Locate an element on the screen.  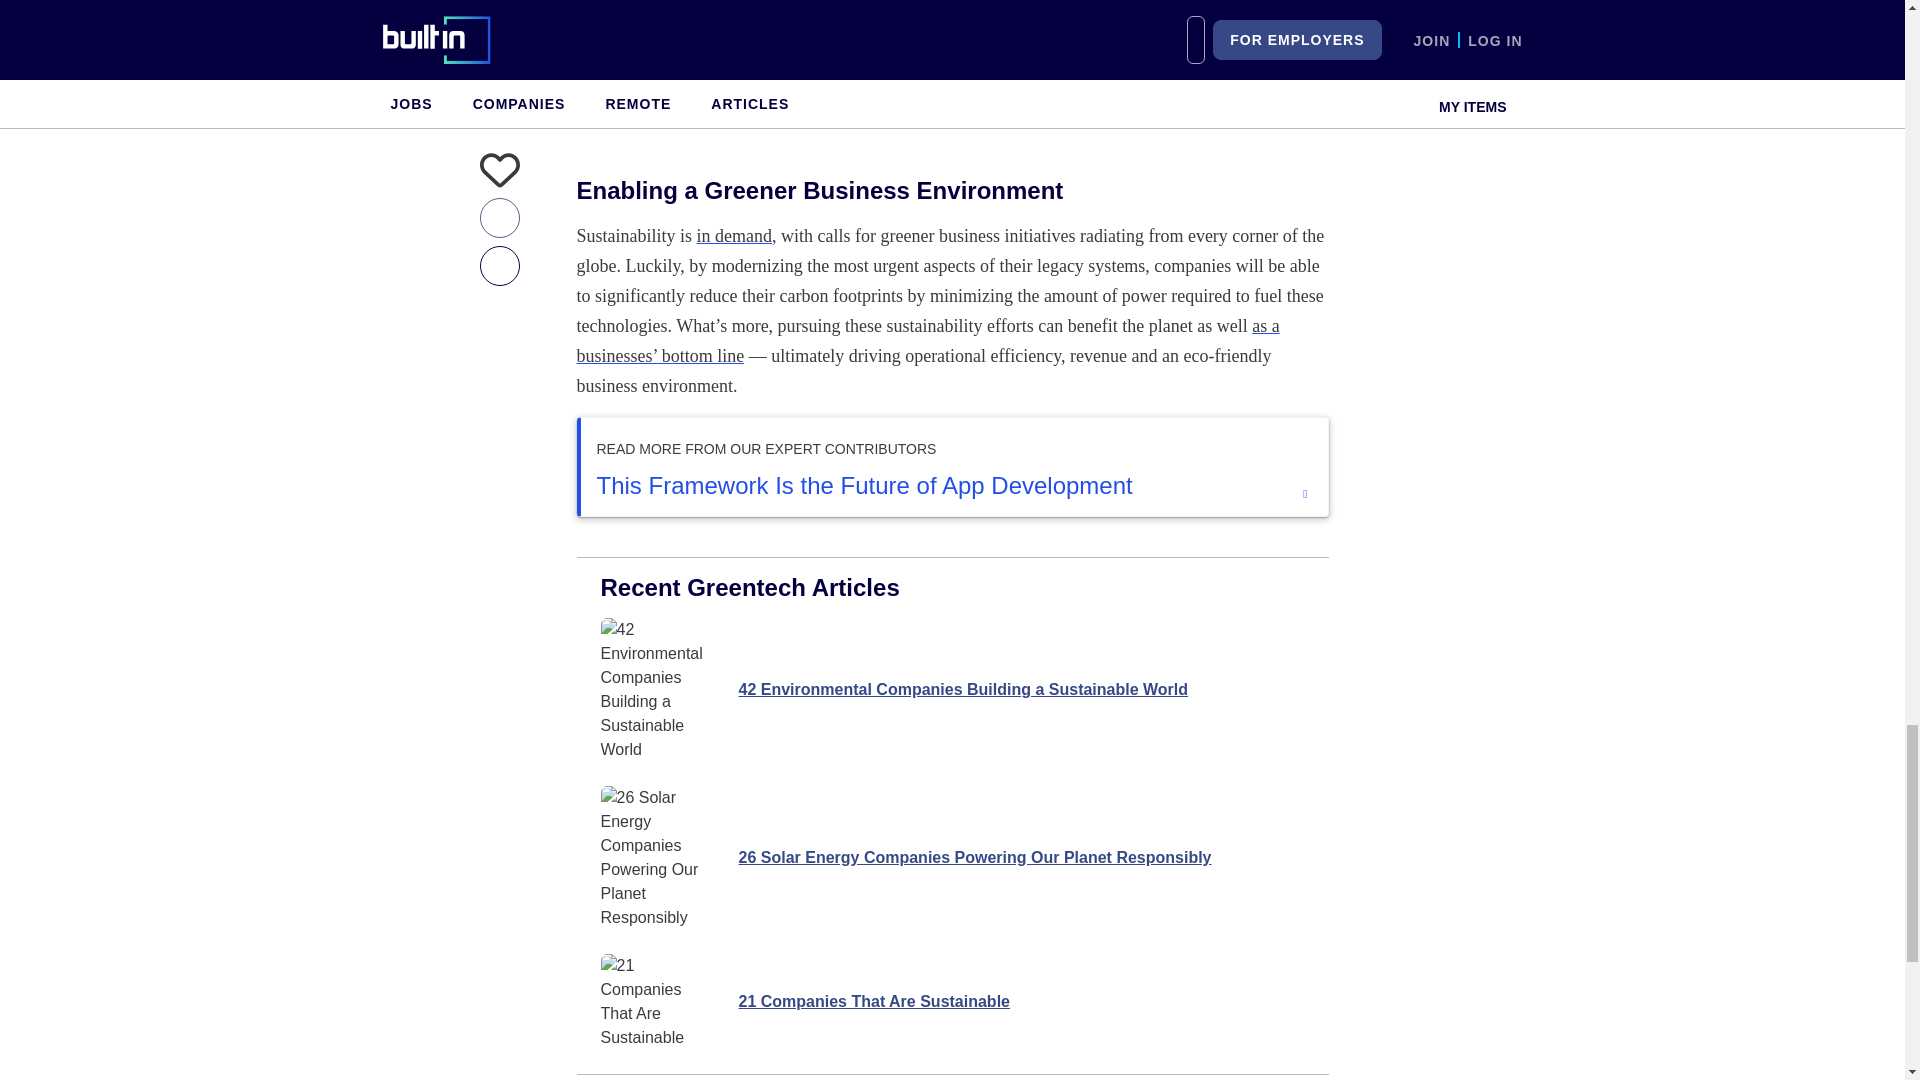
21 Companies That Are Sustainable is located at coordinates (951, 1001).